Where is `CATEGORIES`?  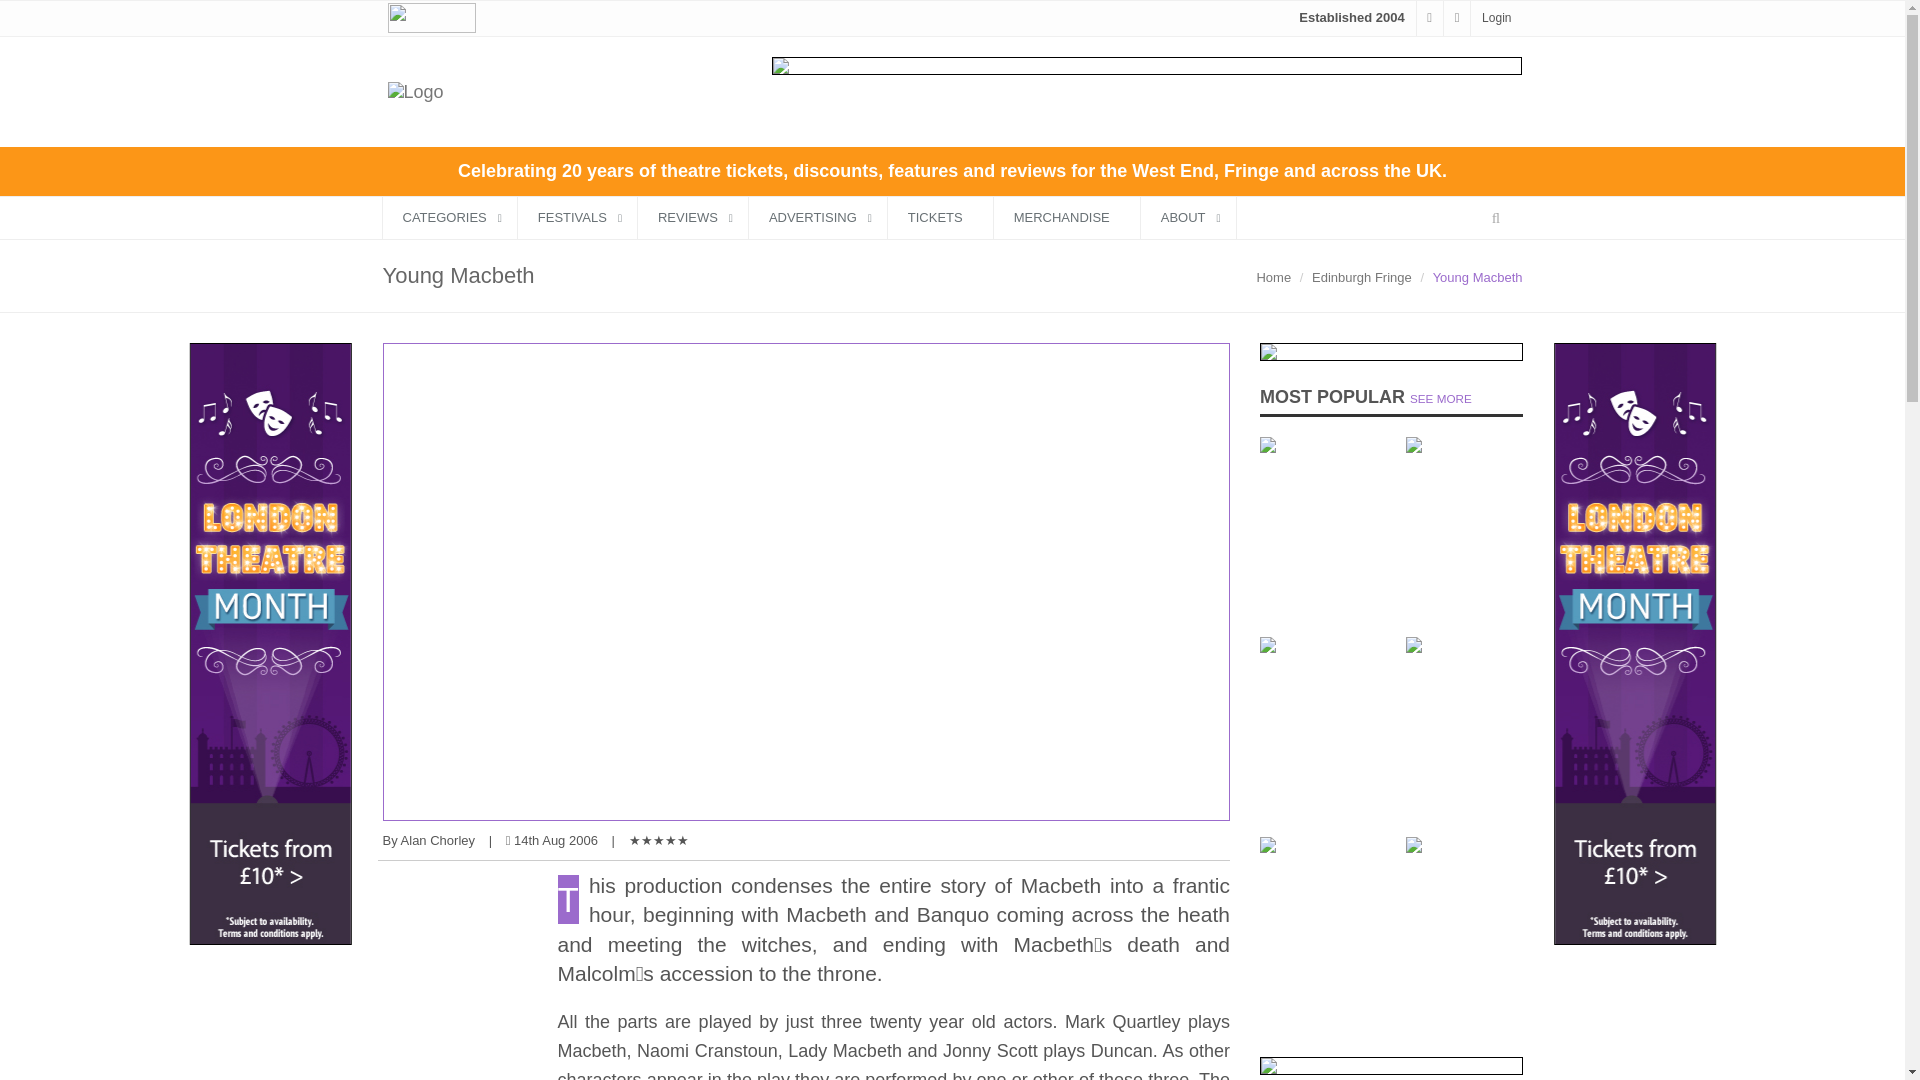
CATEGORIES is located at coordinates (449, 216).